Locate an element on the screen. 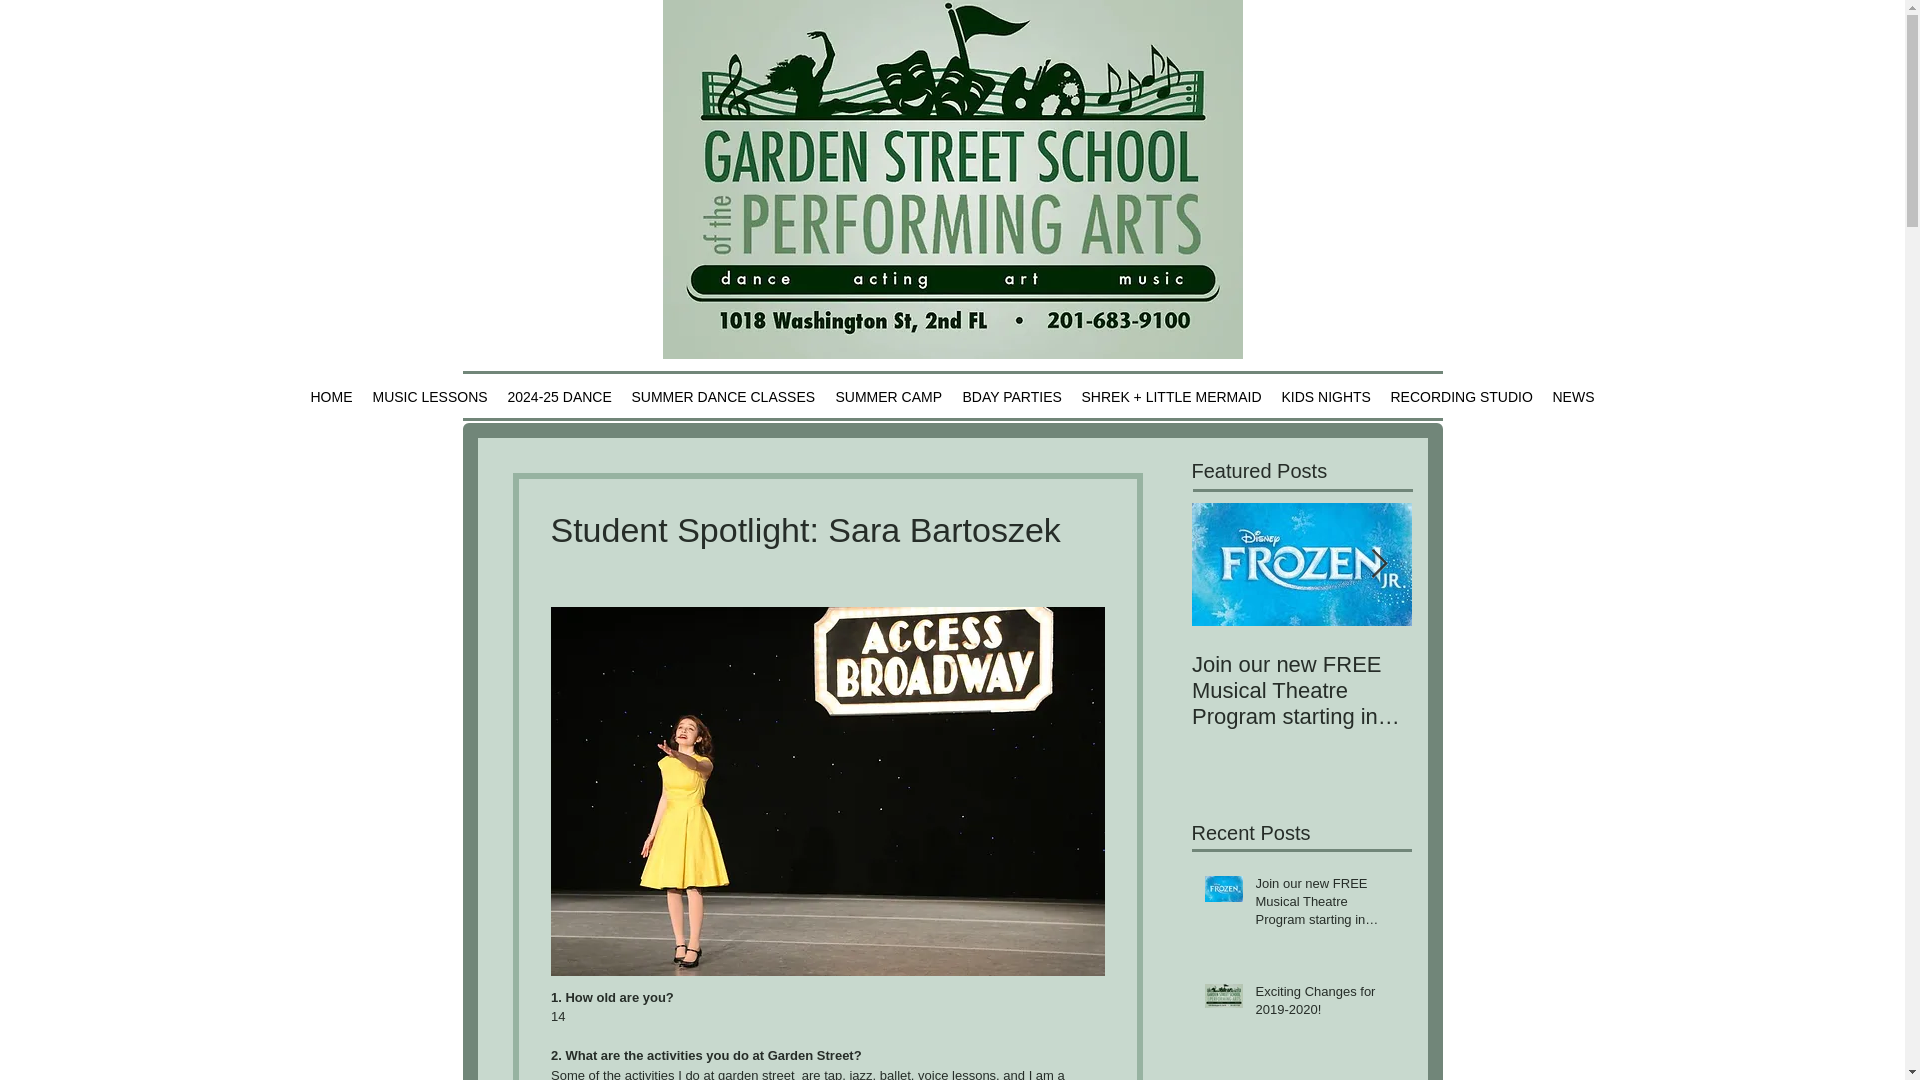 The height and width of the screenshot is (1080, 1920). 2024-25 DANCE is located at coordinates (560, 397).